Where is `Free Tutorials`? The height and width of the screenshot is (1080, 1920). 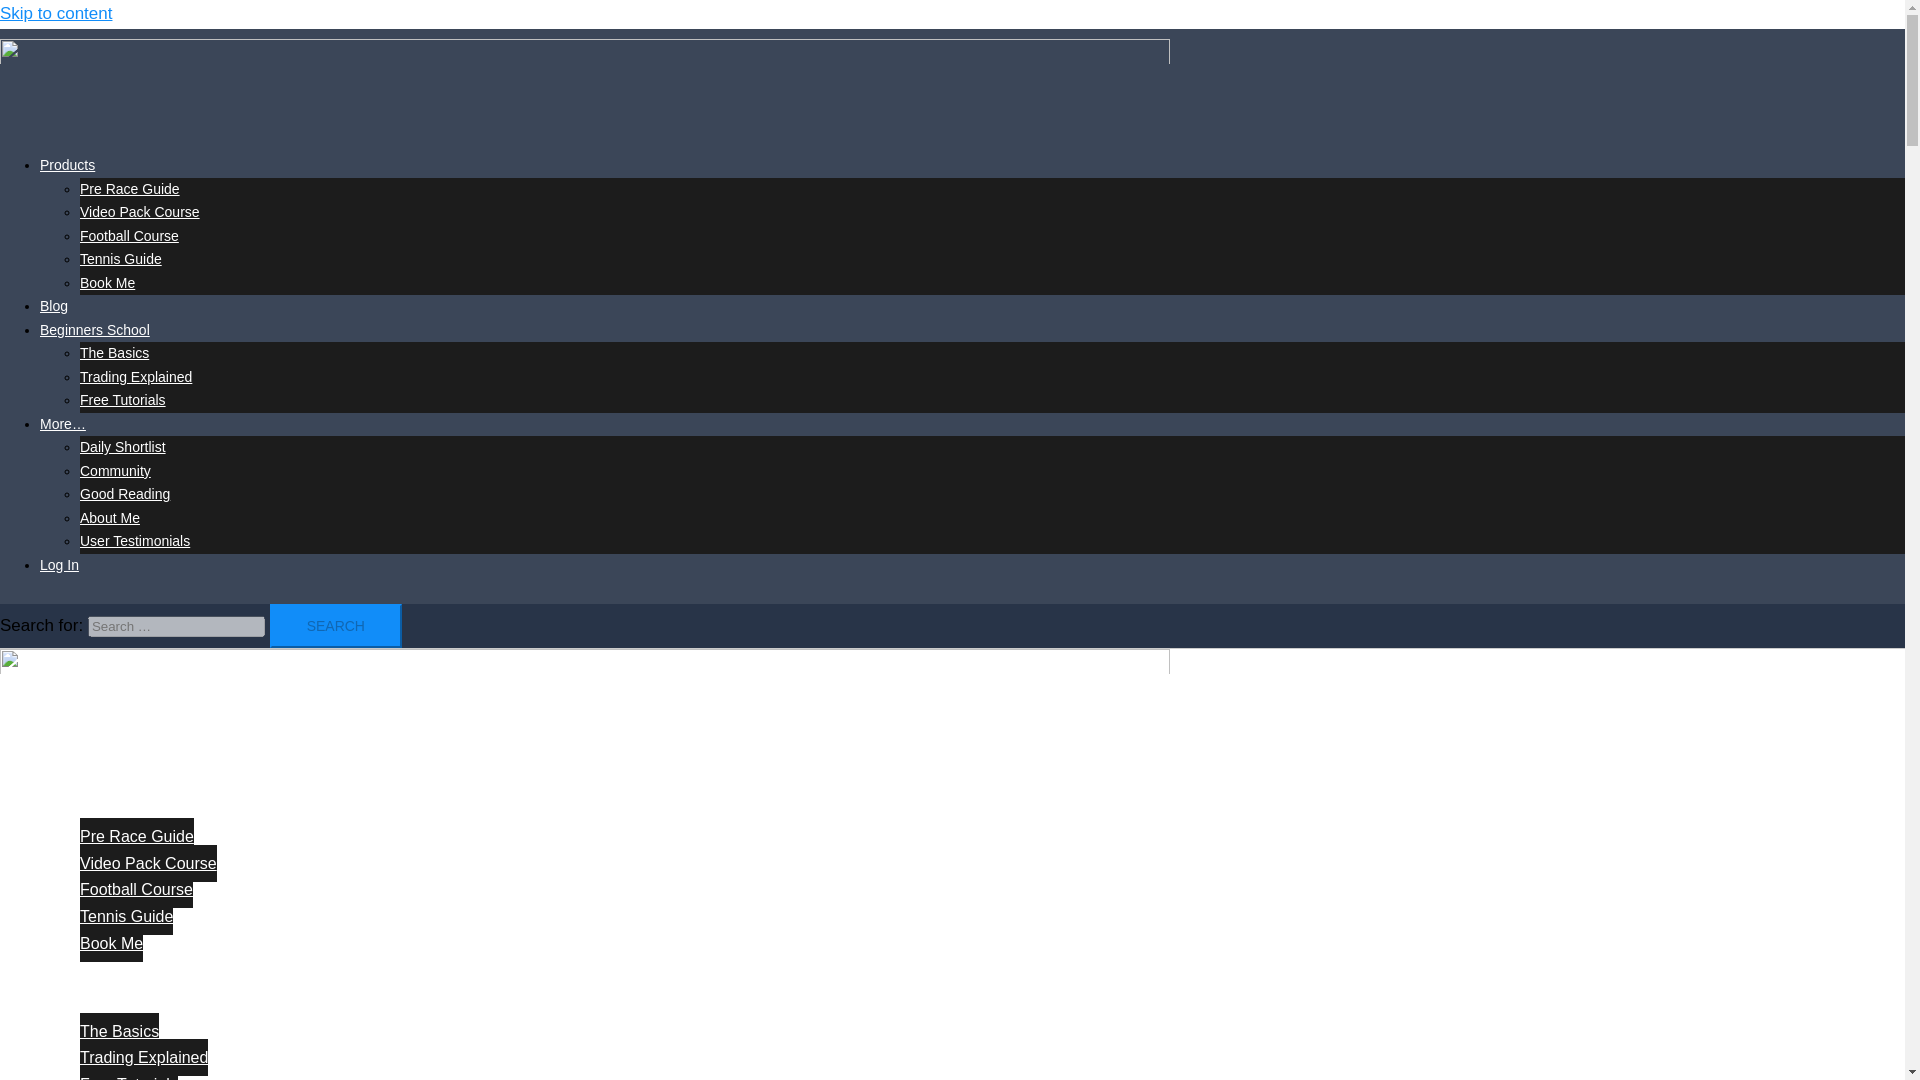 Free Tutorials is located at coordinates (122, 400).